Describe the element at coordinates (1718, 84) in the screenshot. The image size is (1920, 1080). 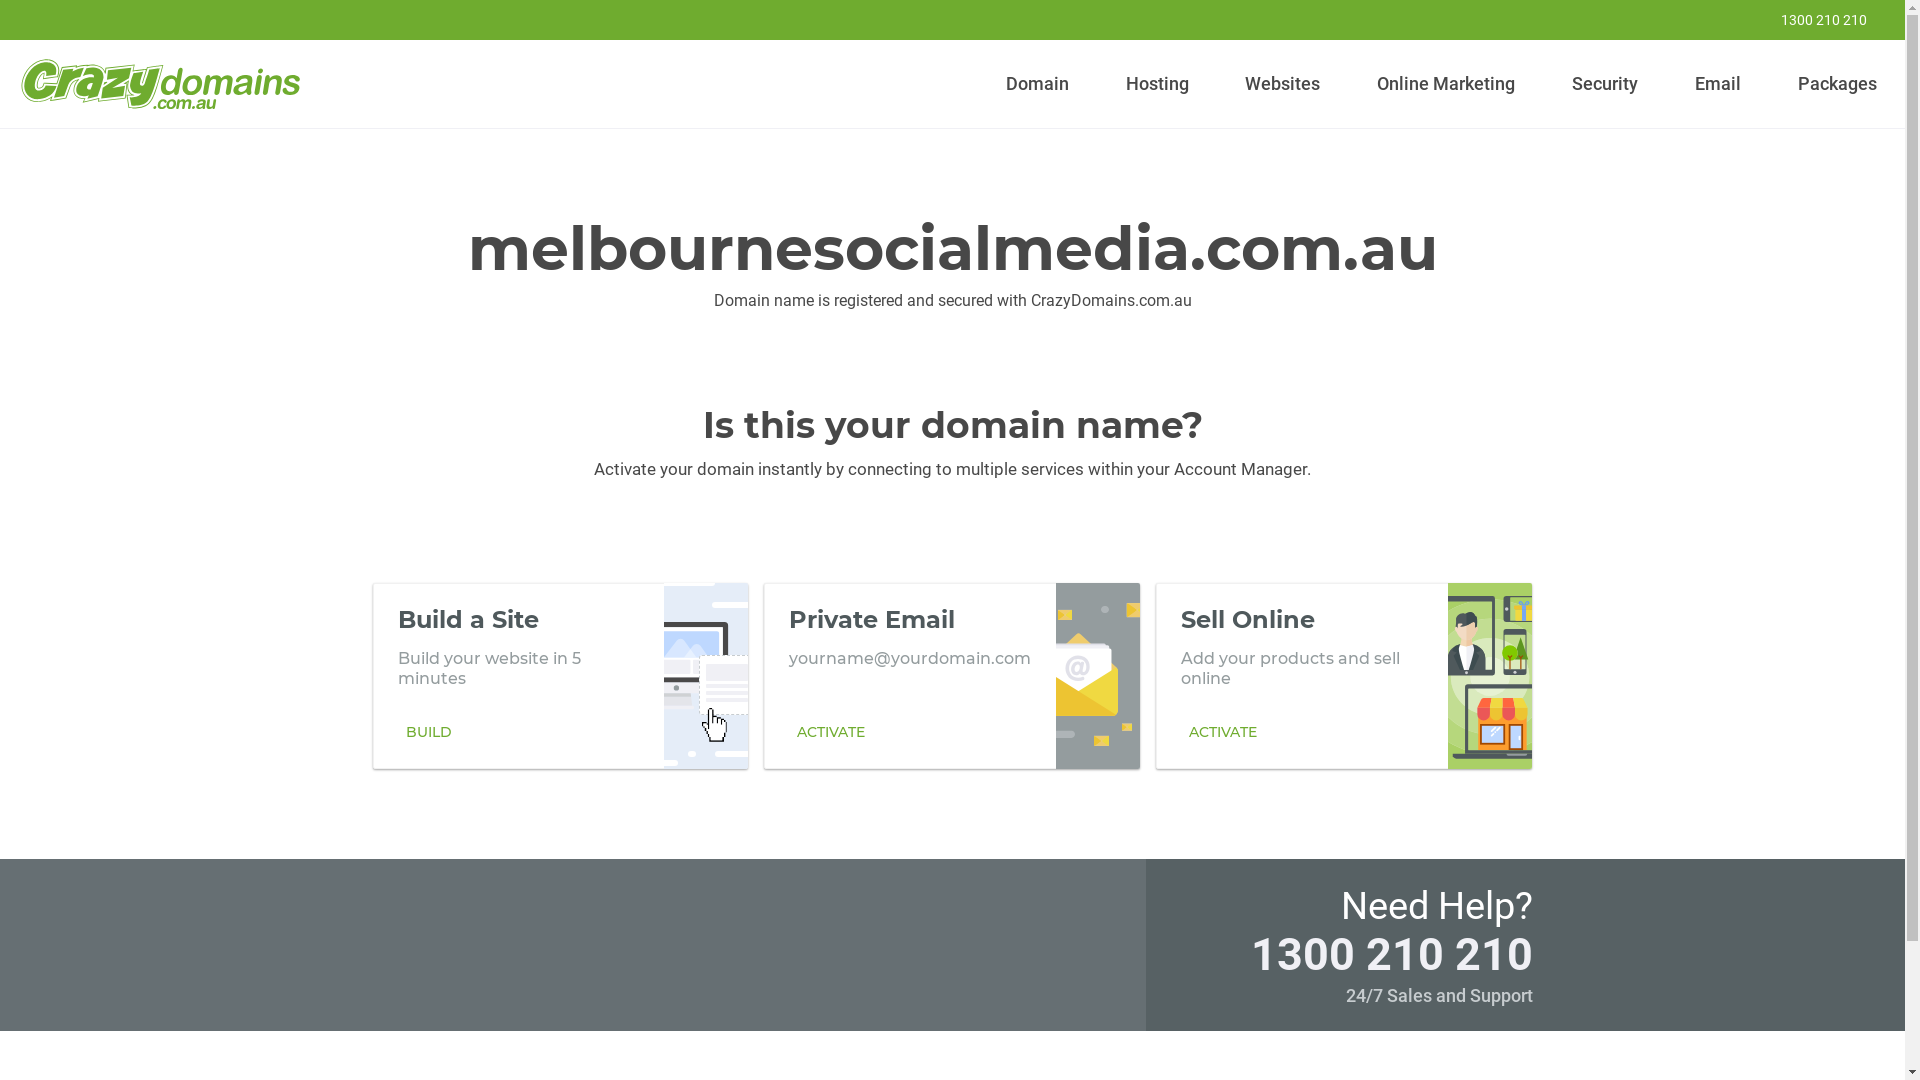
I see `Email` at that location.